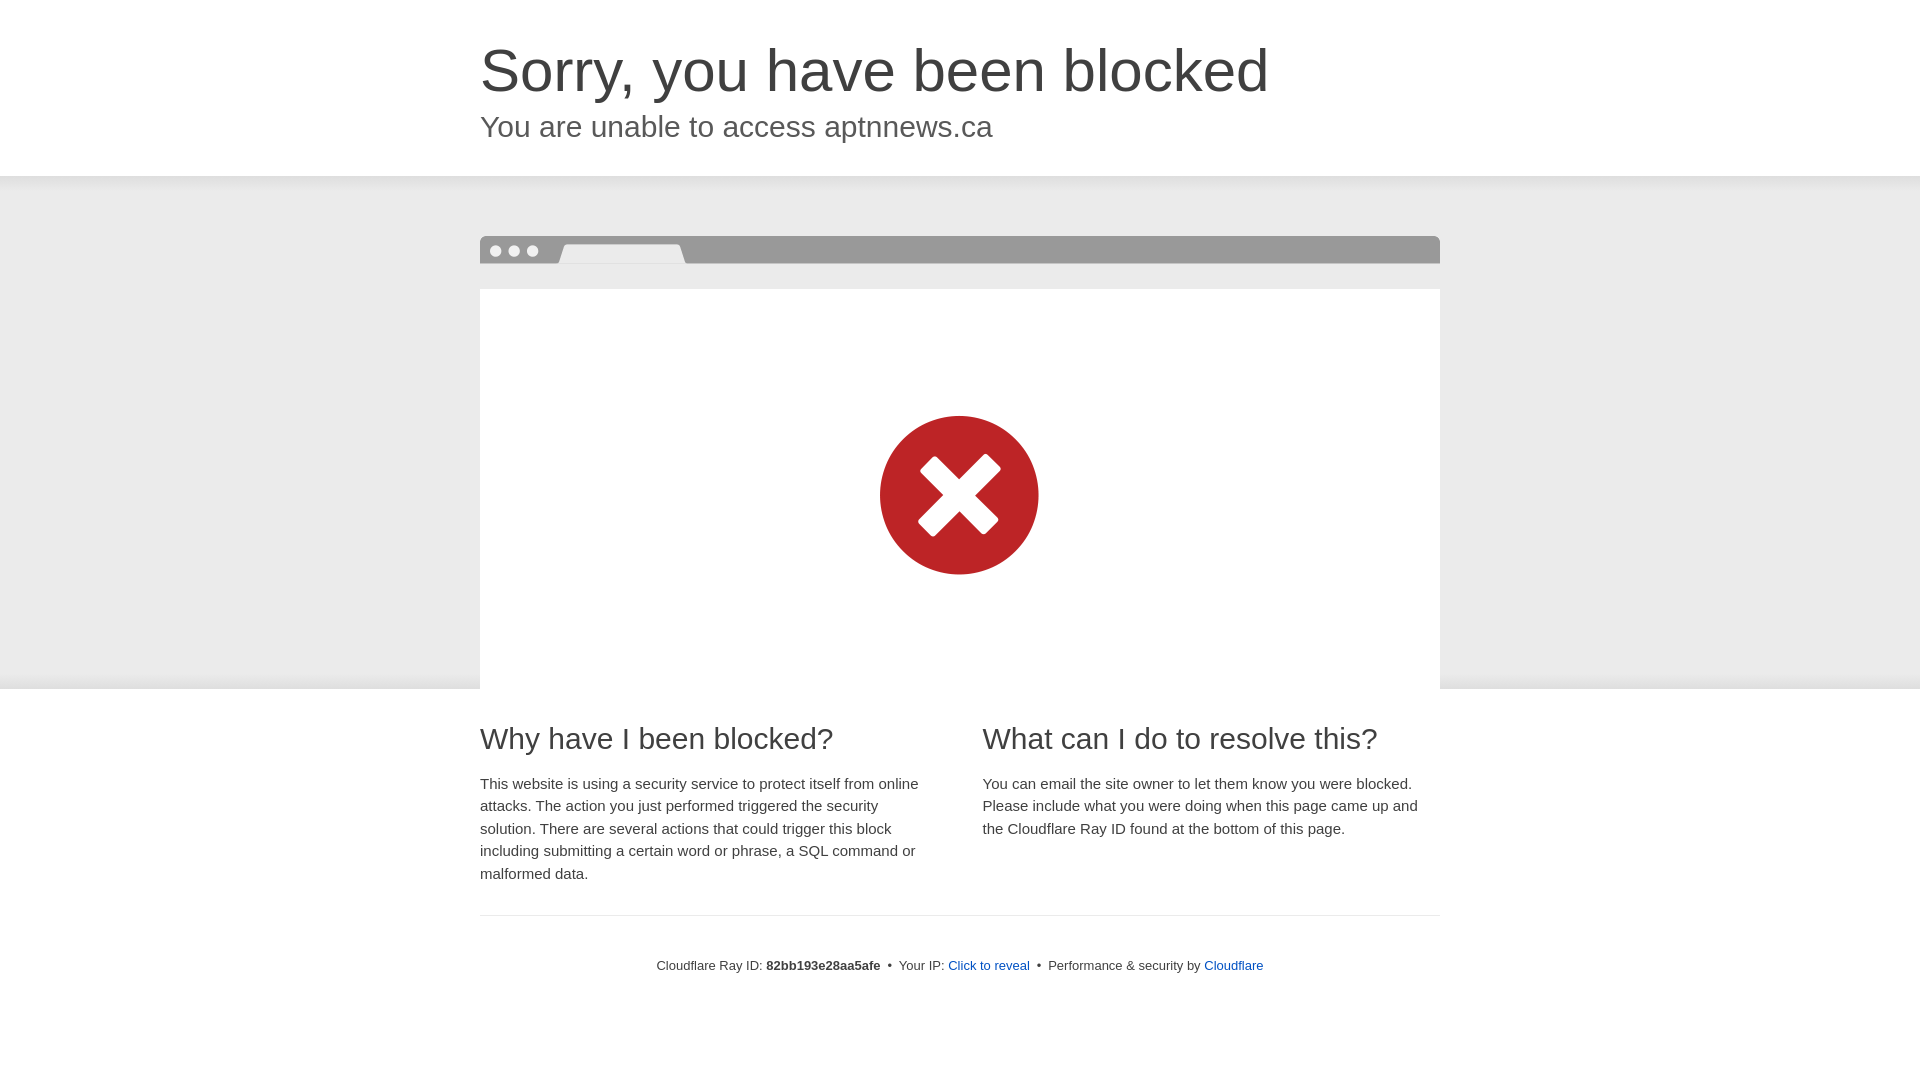 Image resolution: width=1920 pixels, height=1080 pixels. I want to click on Click to reveal, so click(989, 966).